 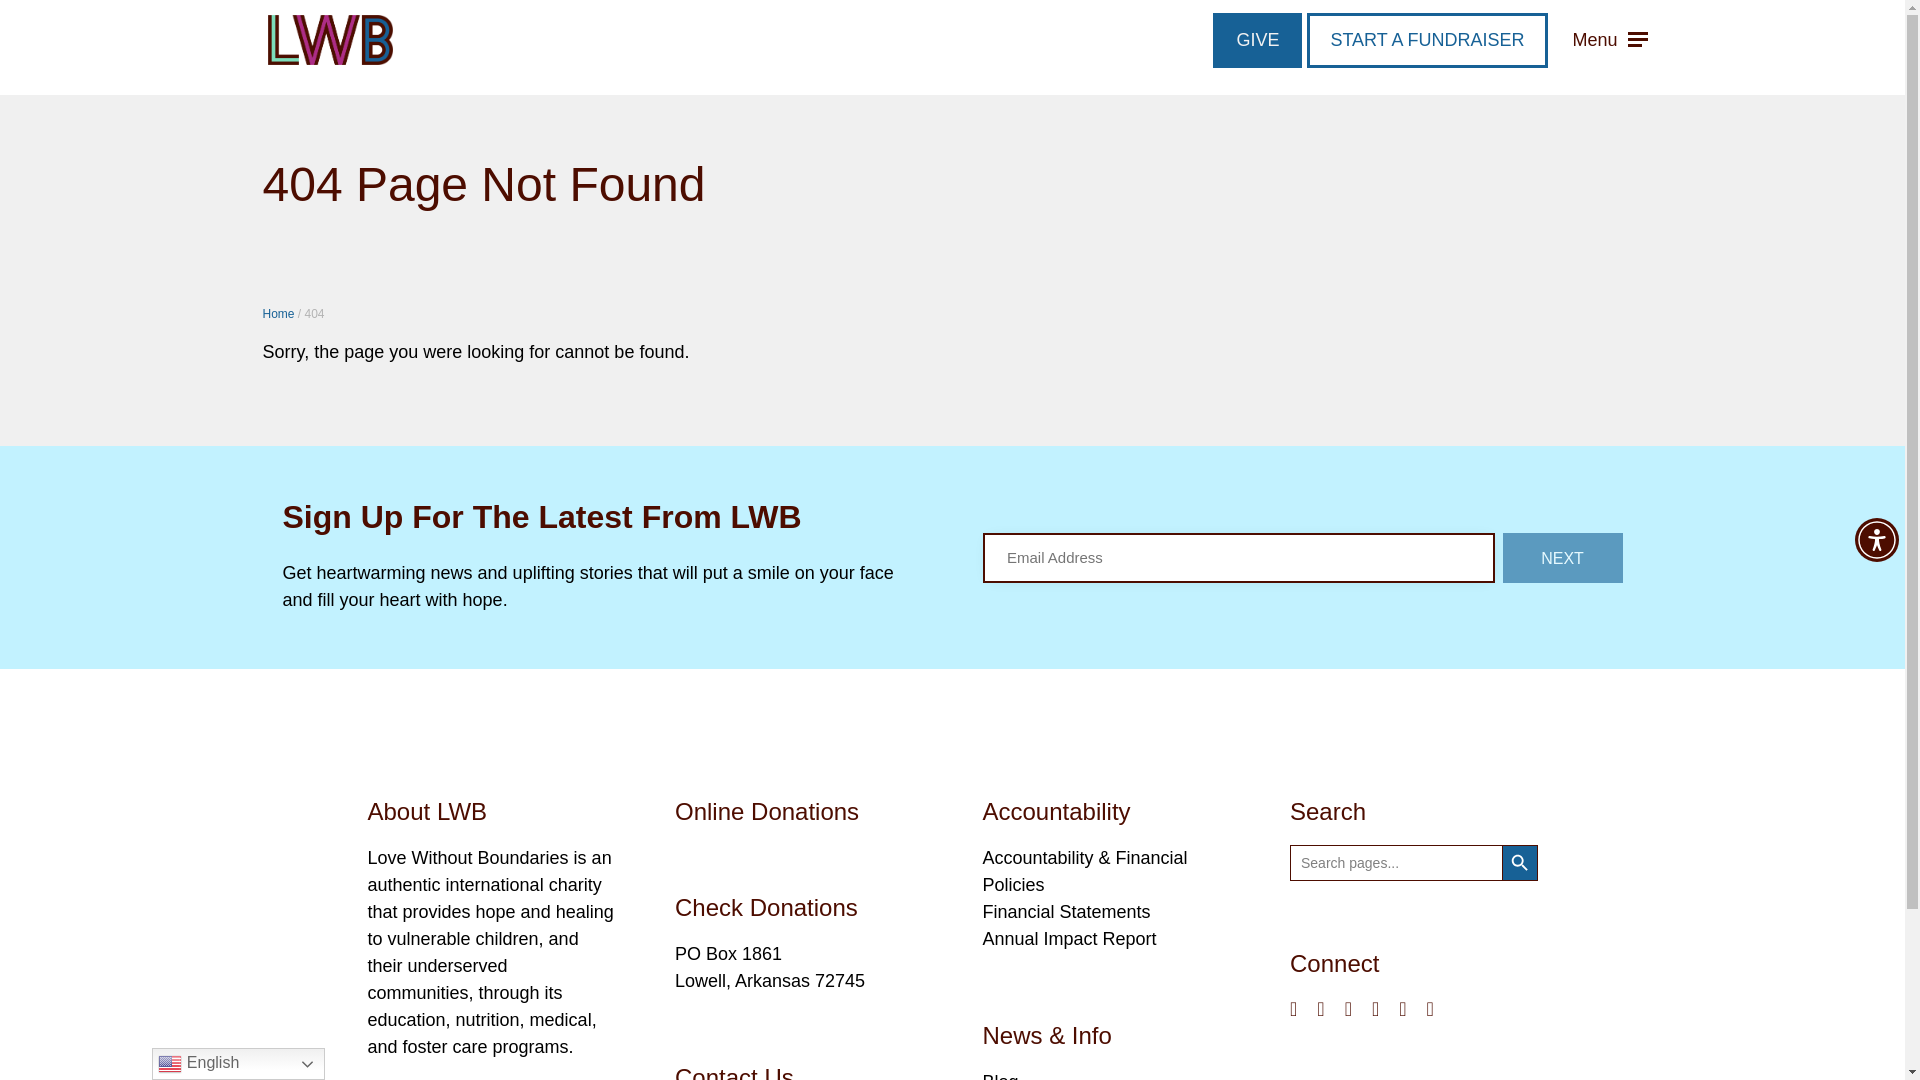 What do you see at coordinates (1876, 540) in the screenshot?
I see `Accessibility Menu` at bounding box center [1876, 540].